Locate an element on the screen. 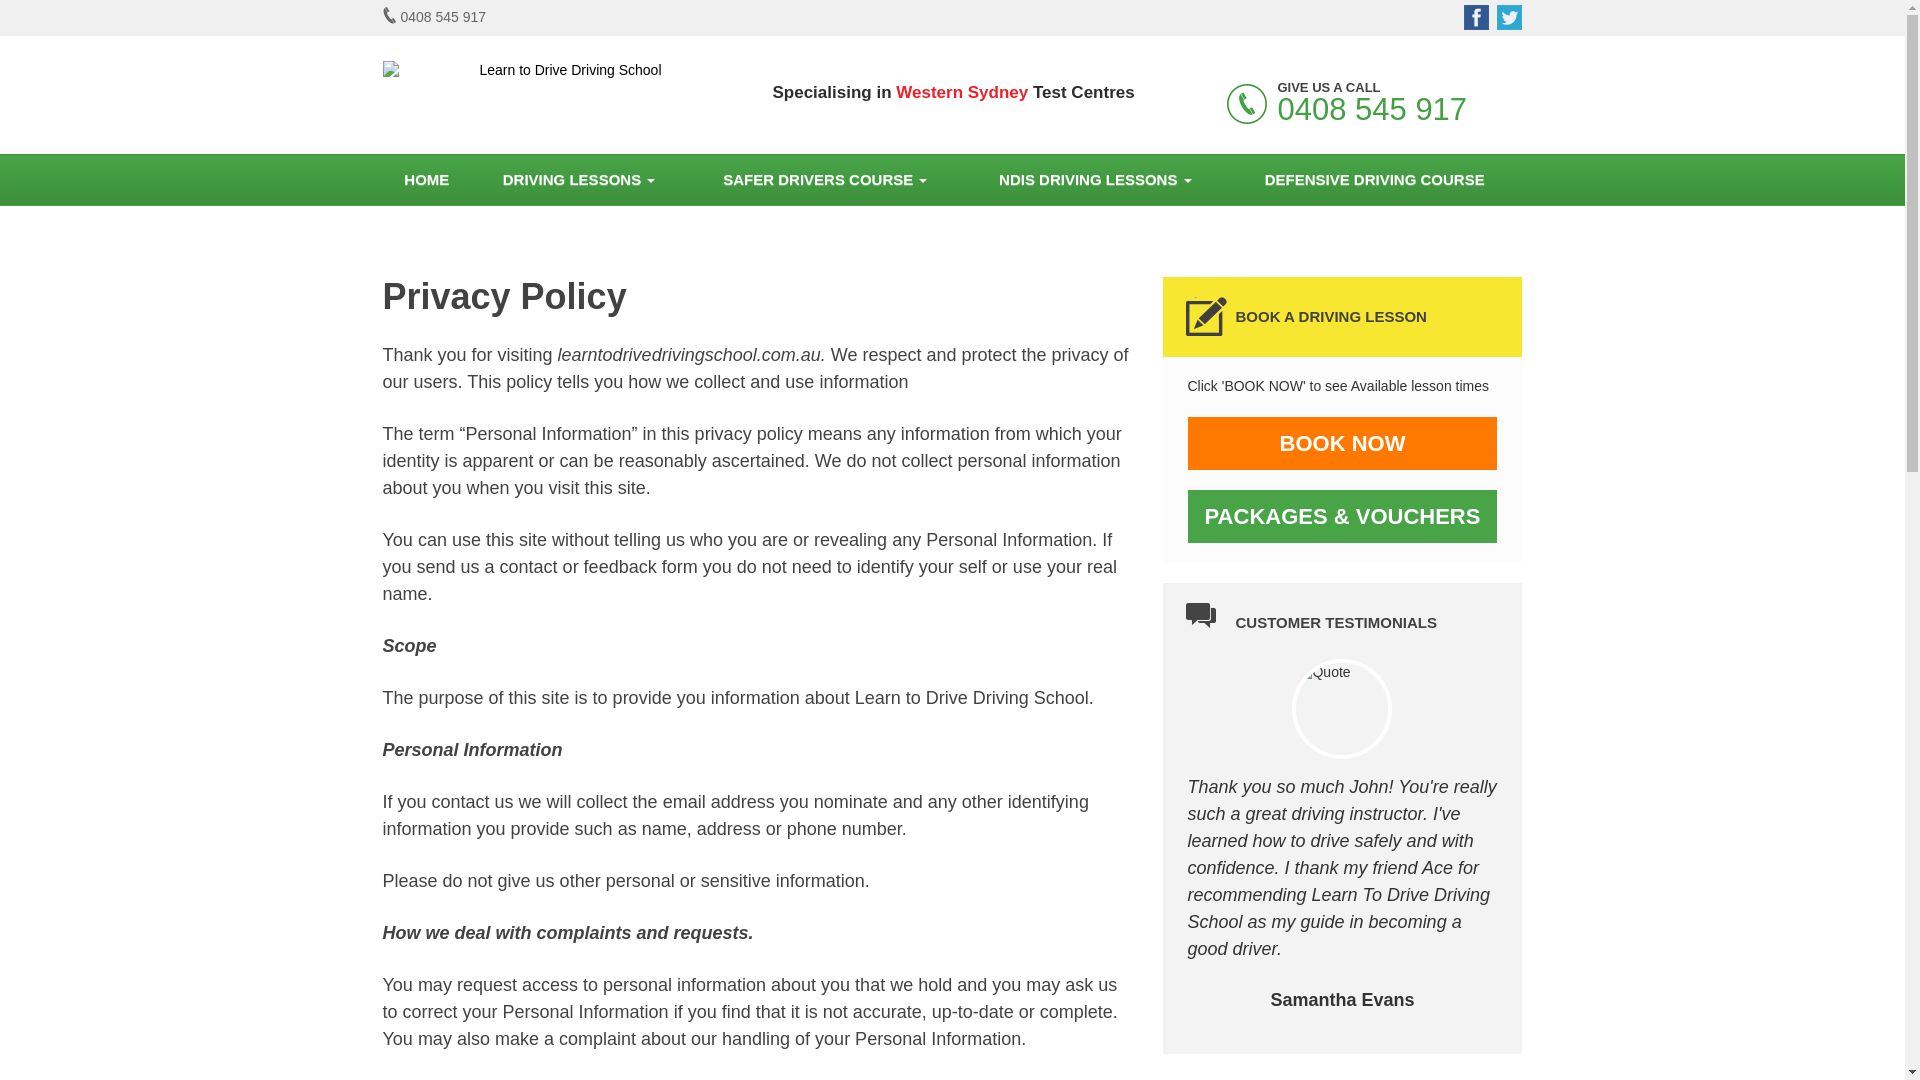  Safer Drivers Course is located at coordinates (825, 180).